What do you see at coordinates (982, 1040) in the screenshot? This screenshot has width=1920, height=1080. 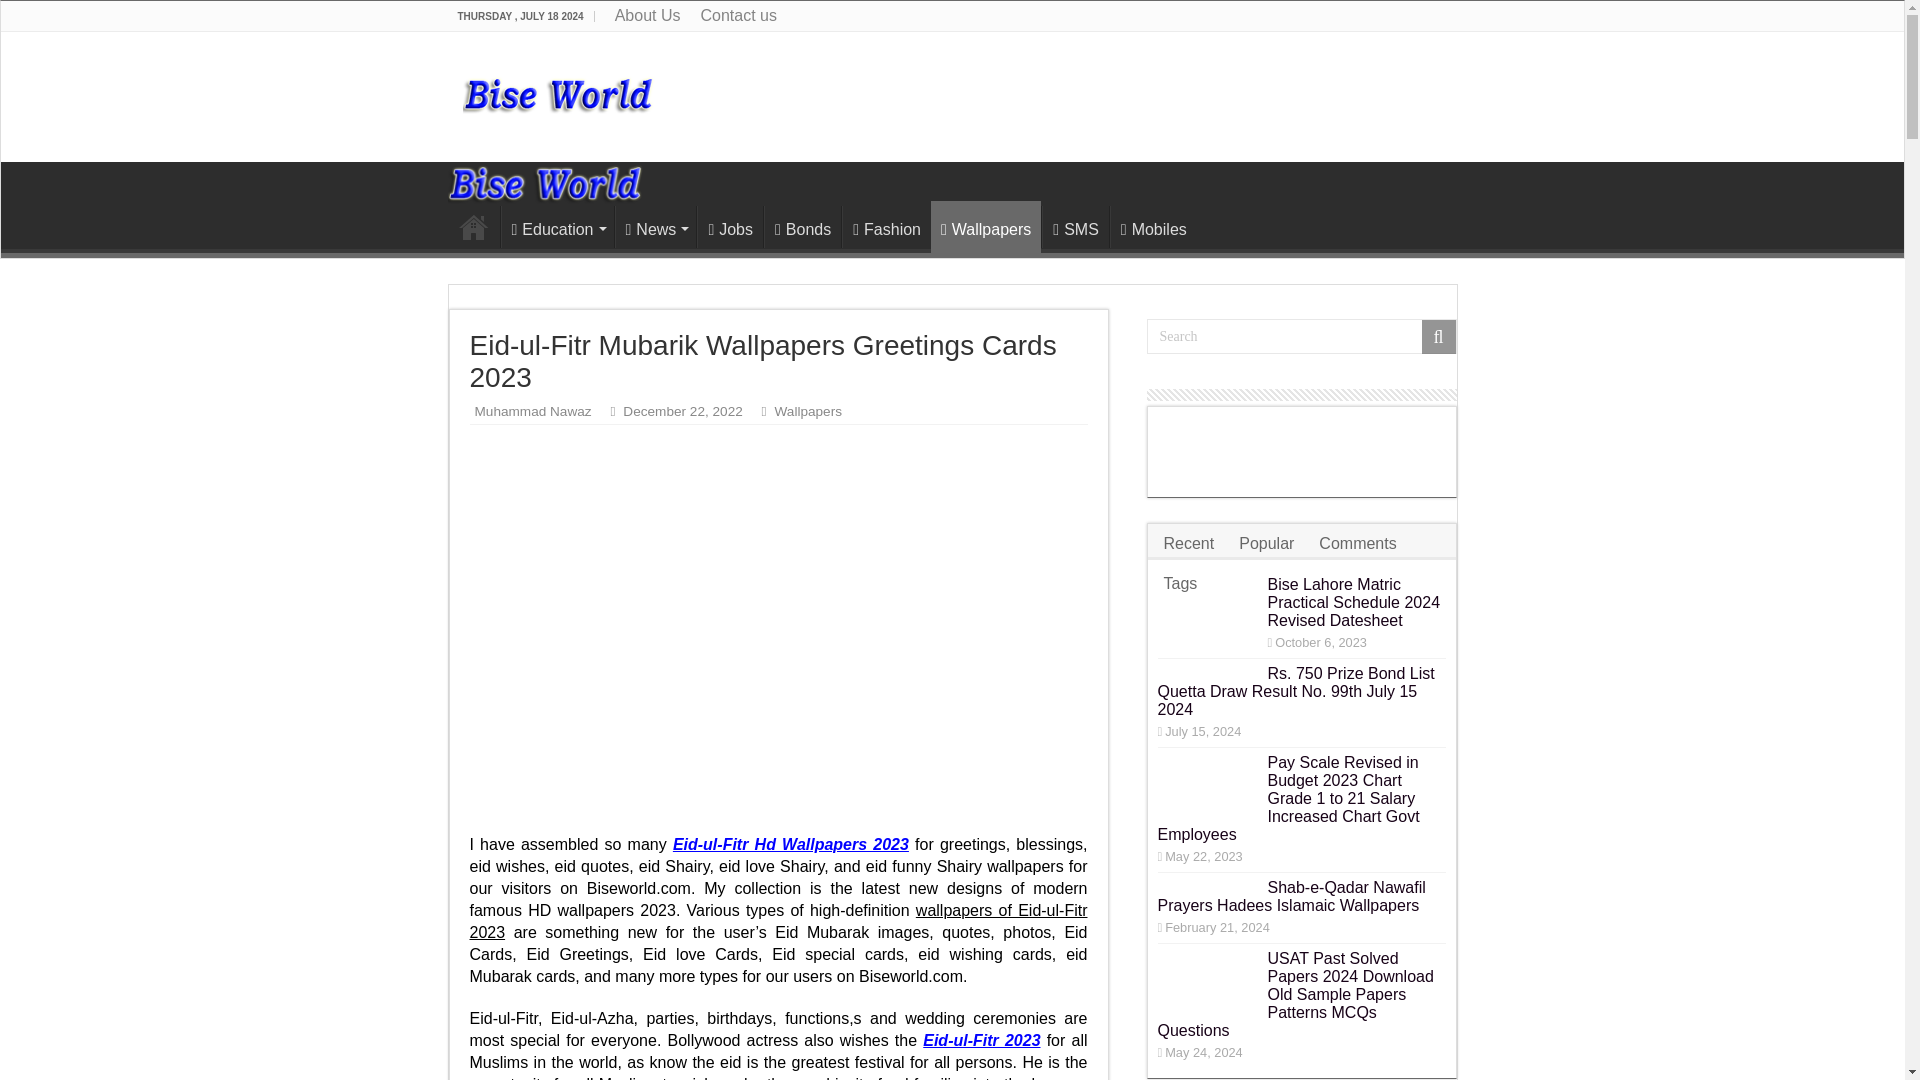 I see `Eid-ul-Fitr 2023` at bounding box center [982, 1040].